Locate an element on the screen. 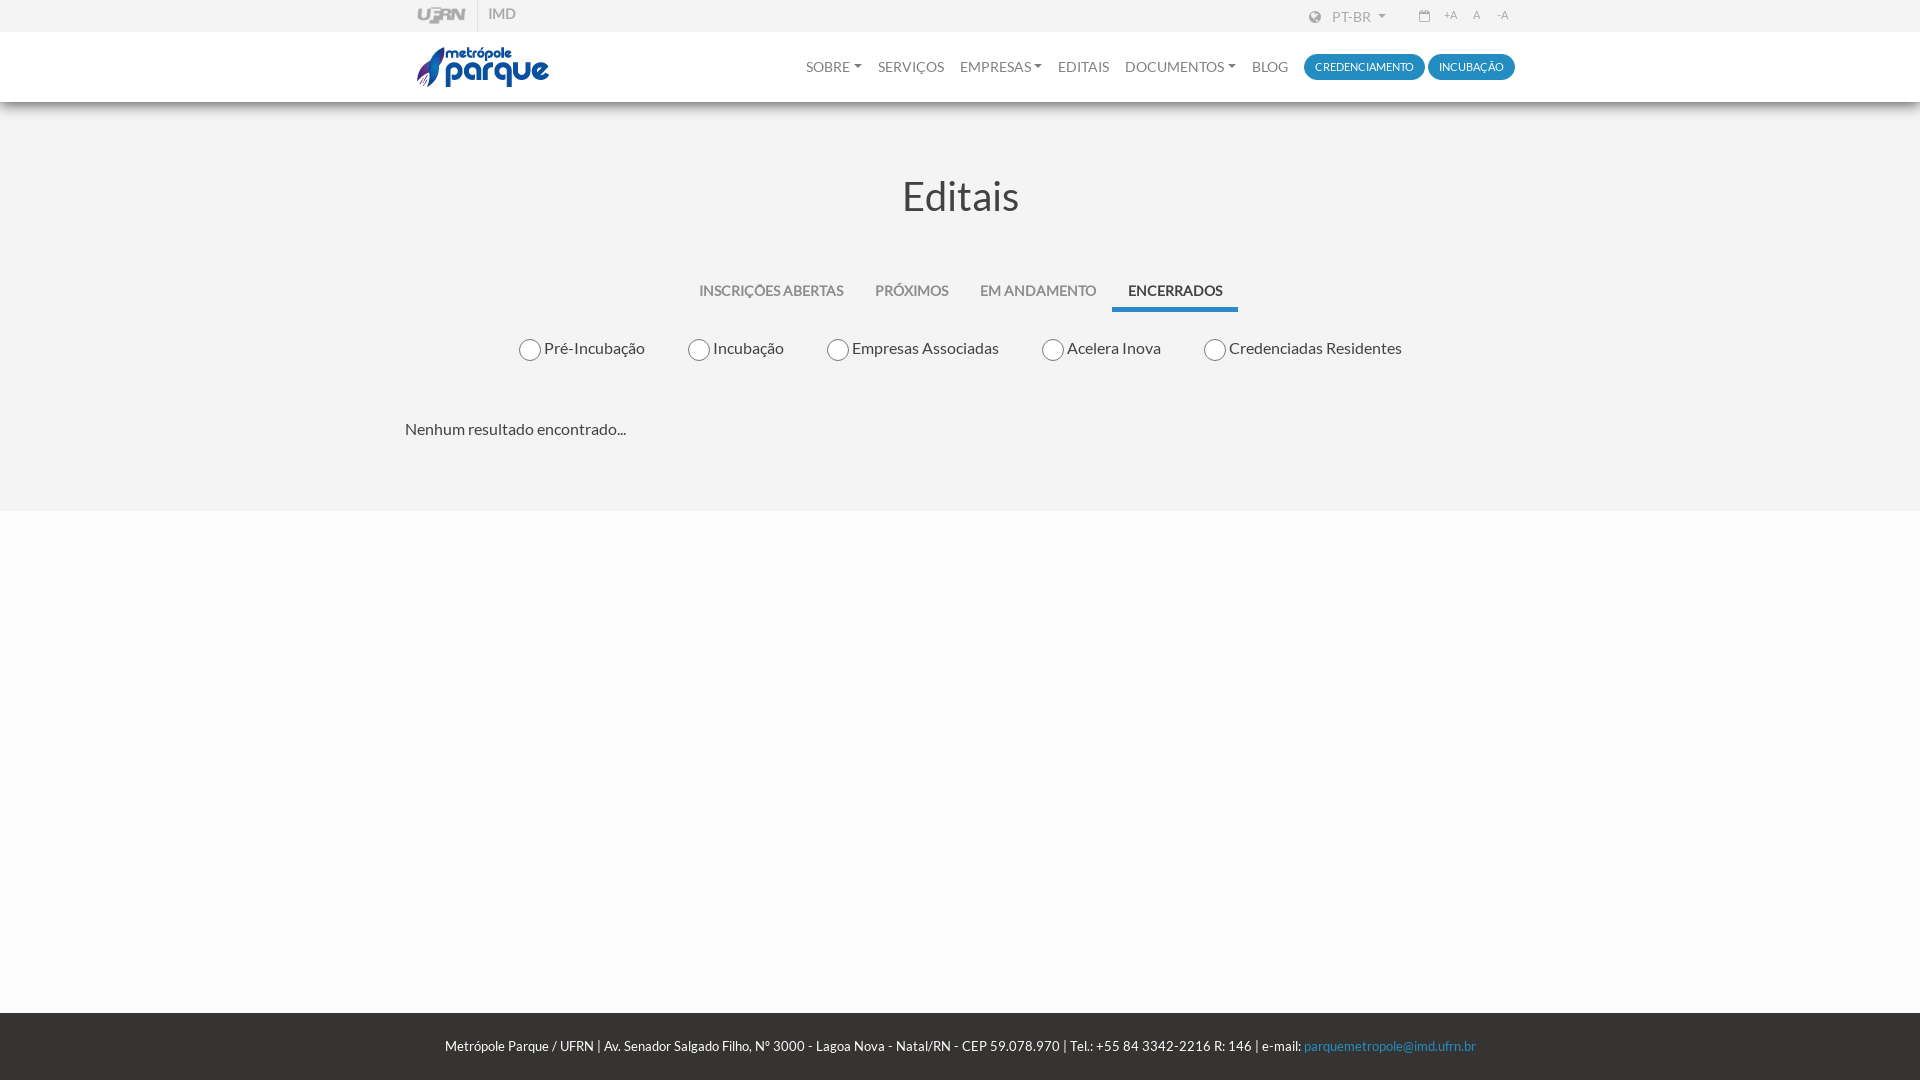 The image size is (1920, 1080). EM ANDAMENTO is located at coordinates (1038, 290).